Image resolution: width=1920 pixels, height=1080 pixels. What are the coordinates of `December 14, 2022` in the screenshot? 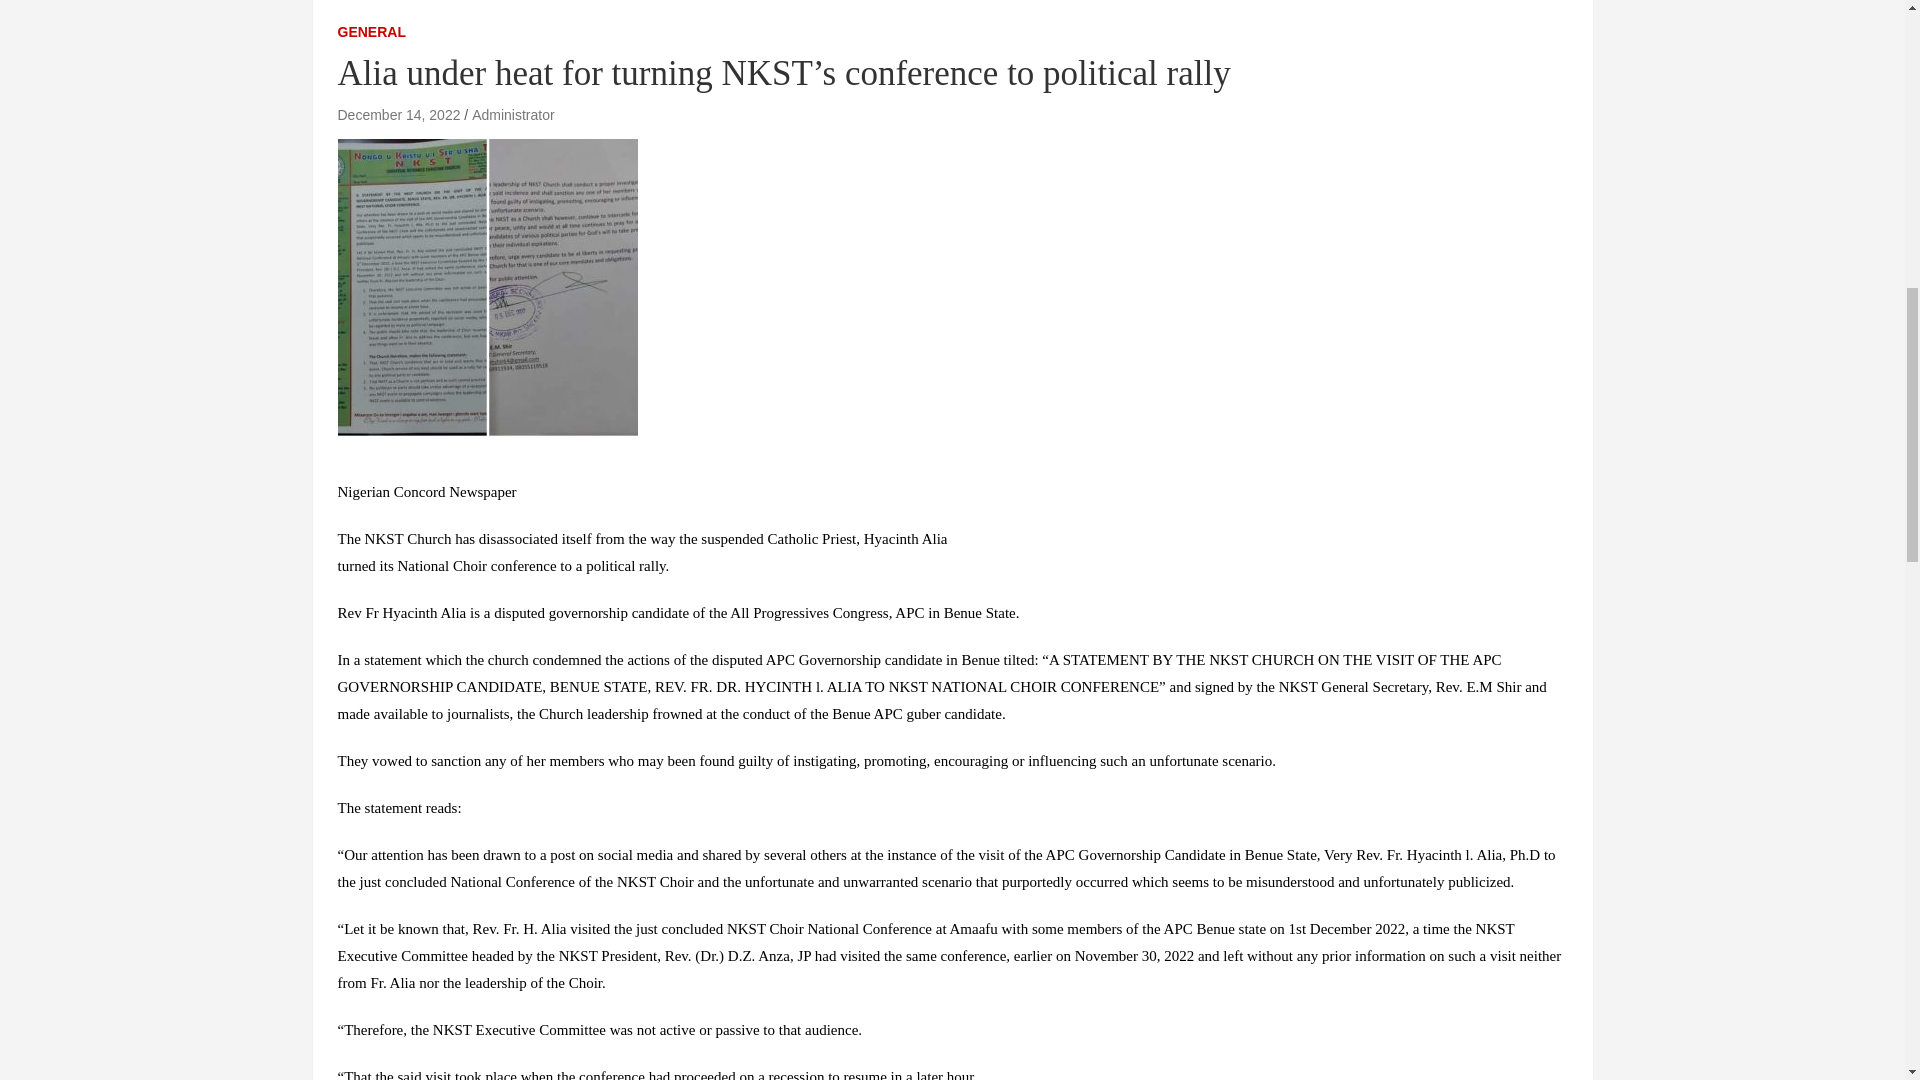 It's located at (398, 114).